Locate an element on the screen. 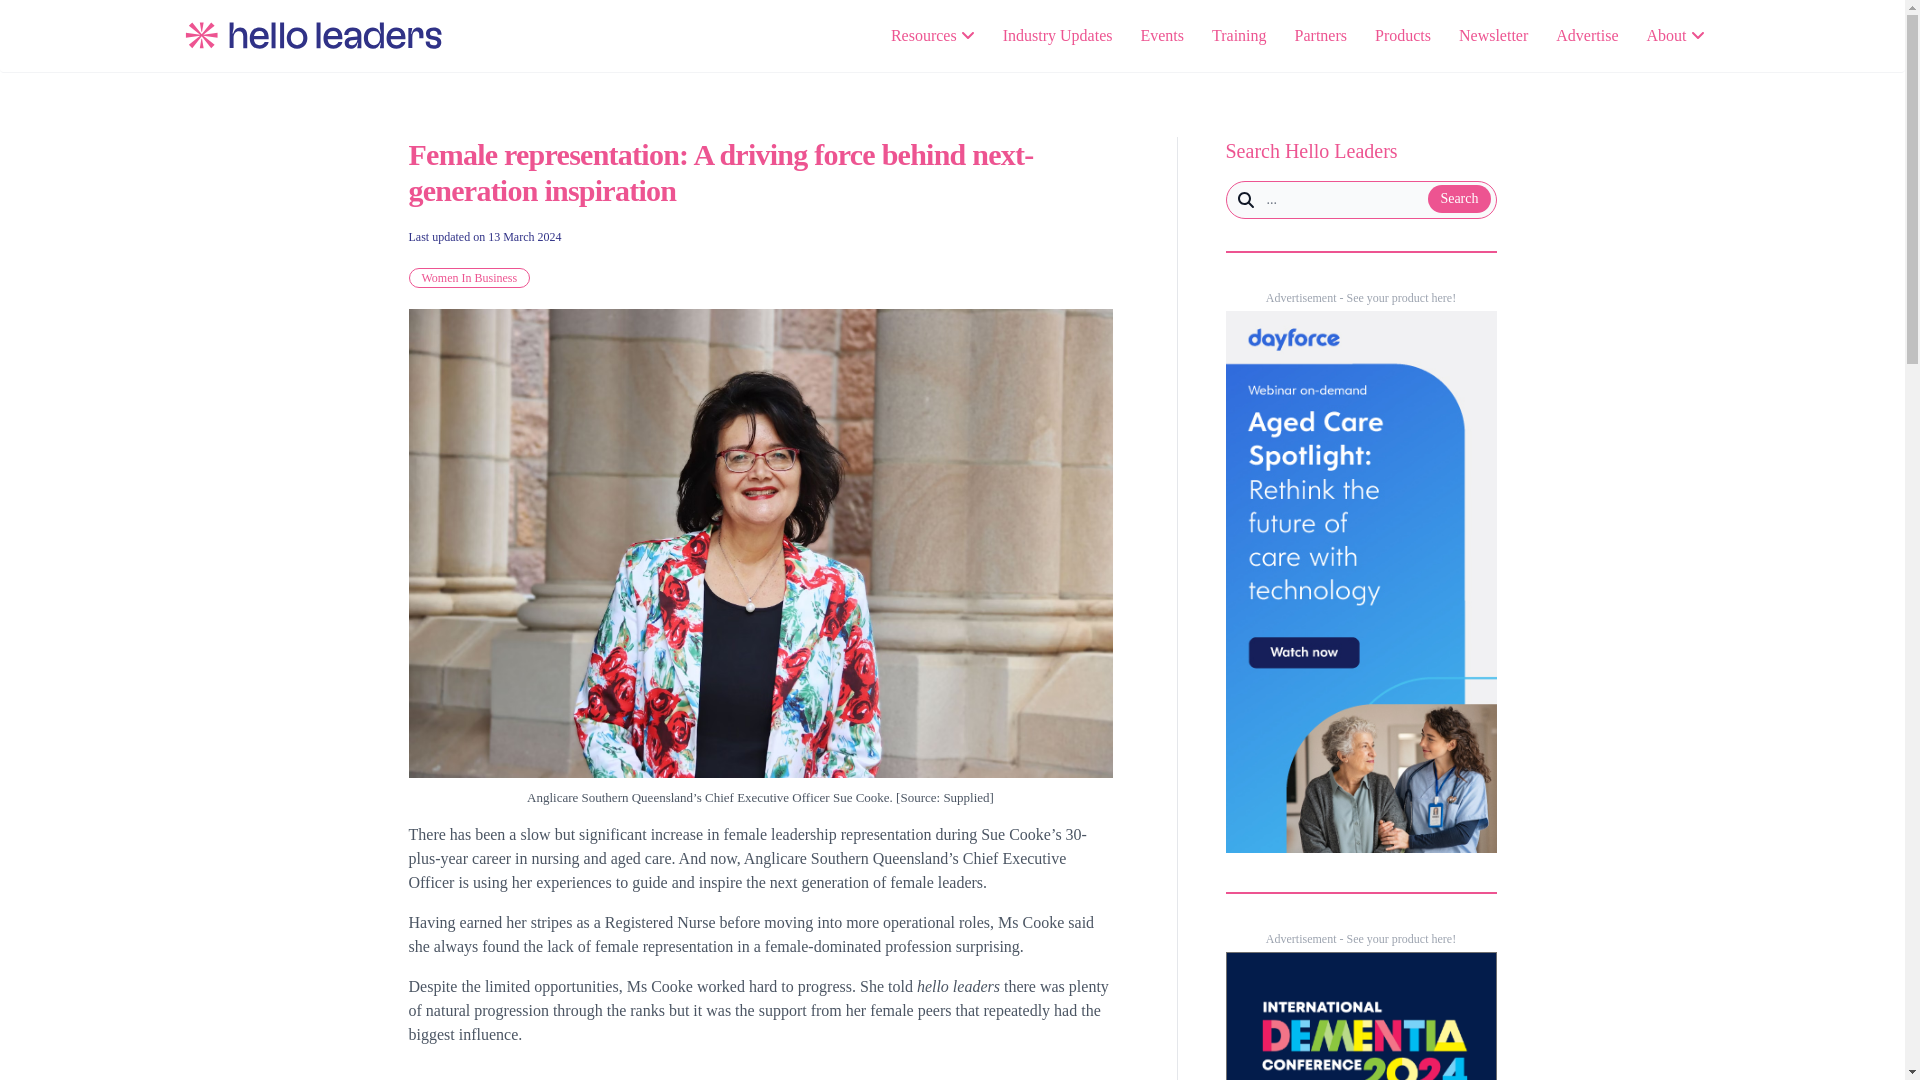  Advertisement - See your product here! is located at coordinates (1360, 939).